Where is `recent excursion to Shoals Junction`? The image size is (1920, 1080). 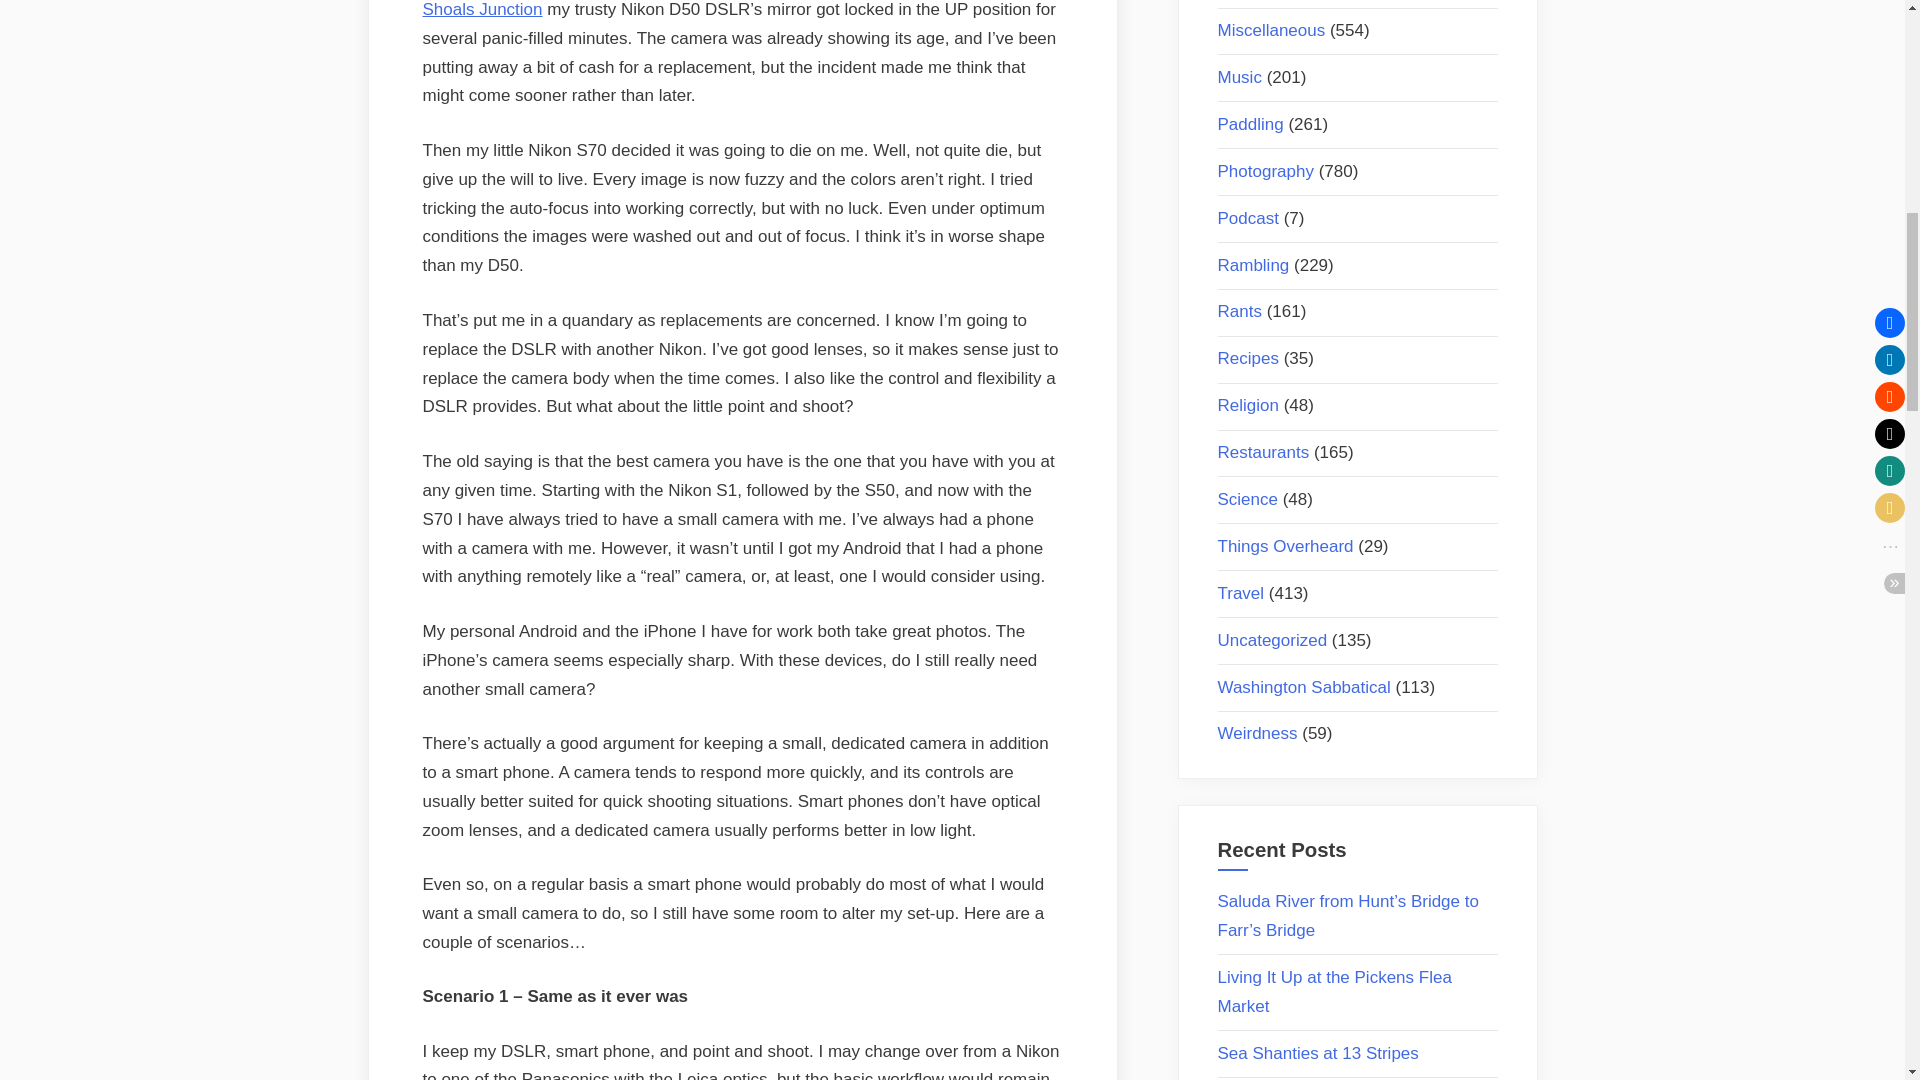
recent excursion to Shoals Junction is located at coordinates (735, 10).